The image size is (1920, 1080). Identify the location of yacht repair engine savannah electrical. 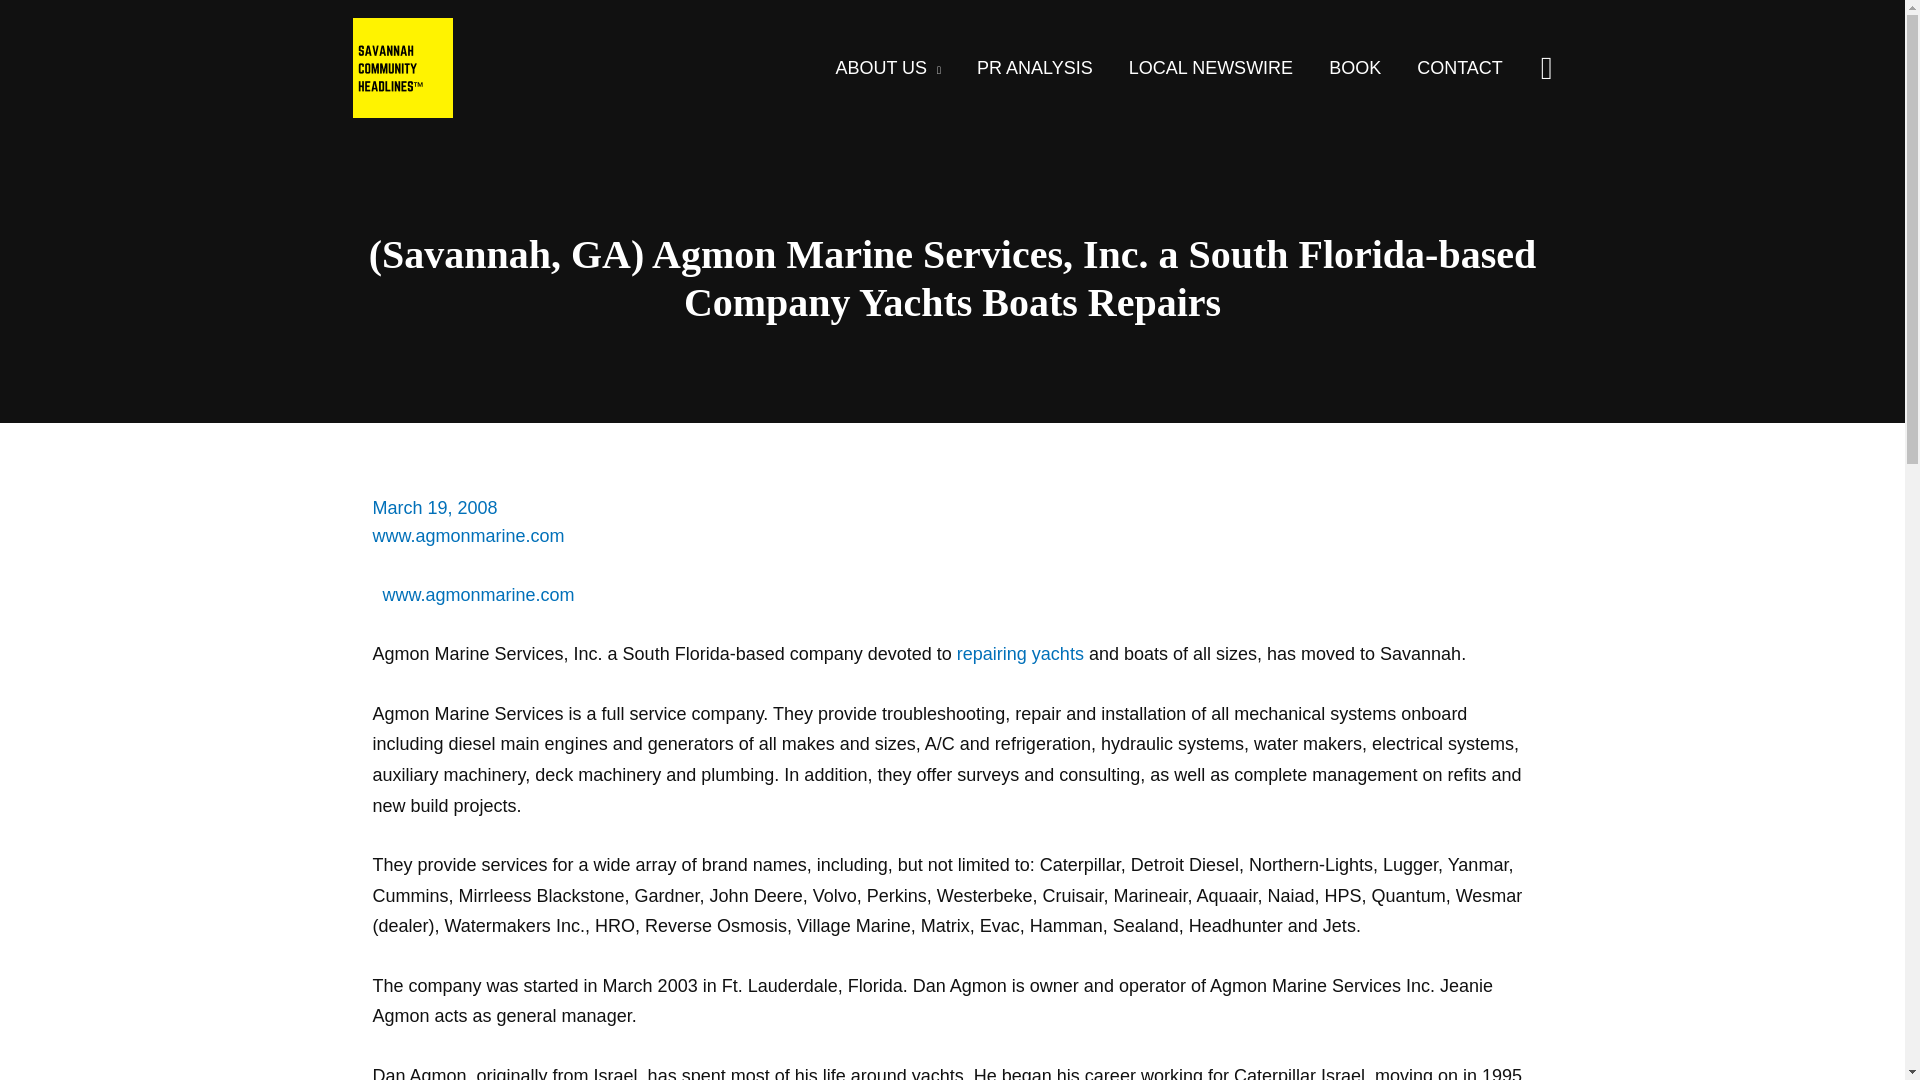
(1020, 654).